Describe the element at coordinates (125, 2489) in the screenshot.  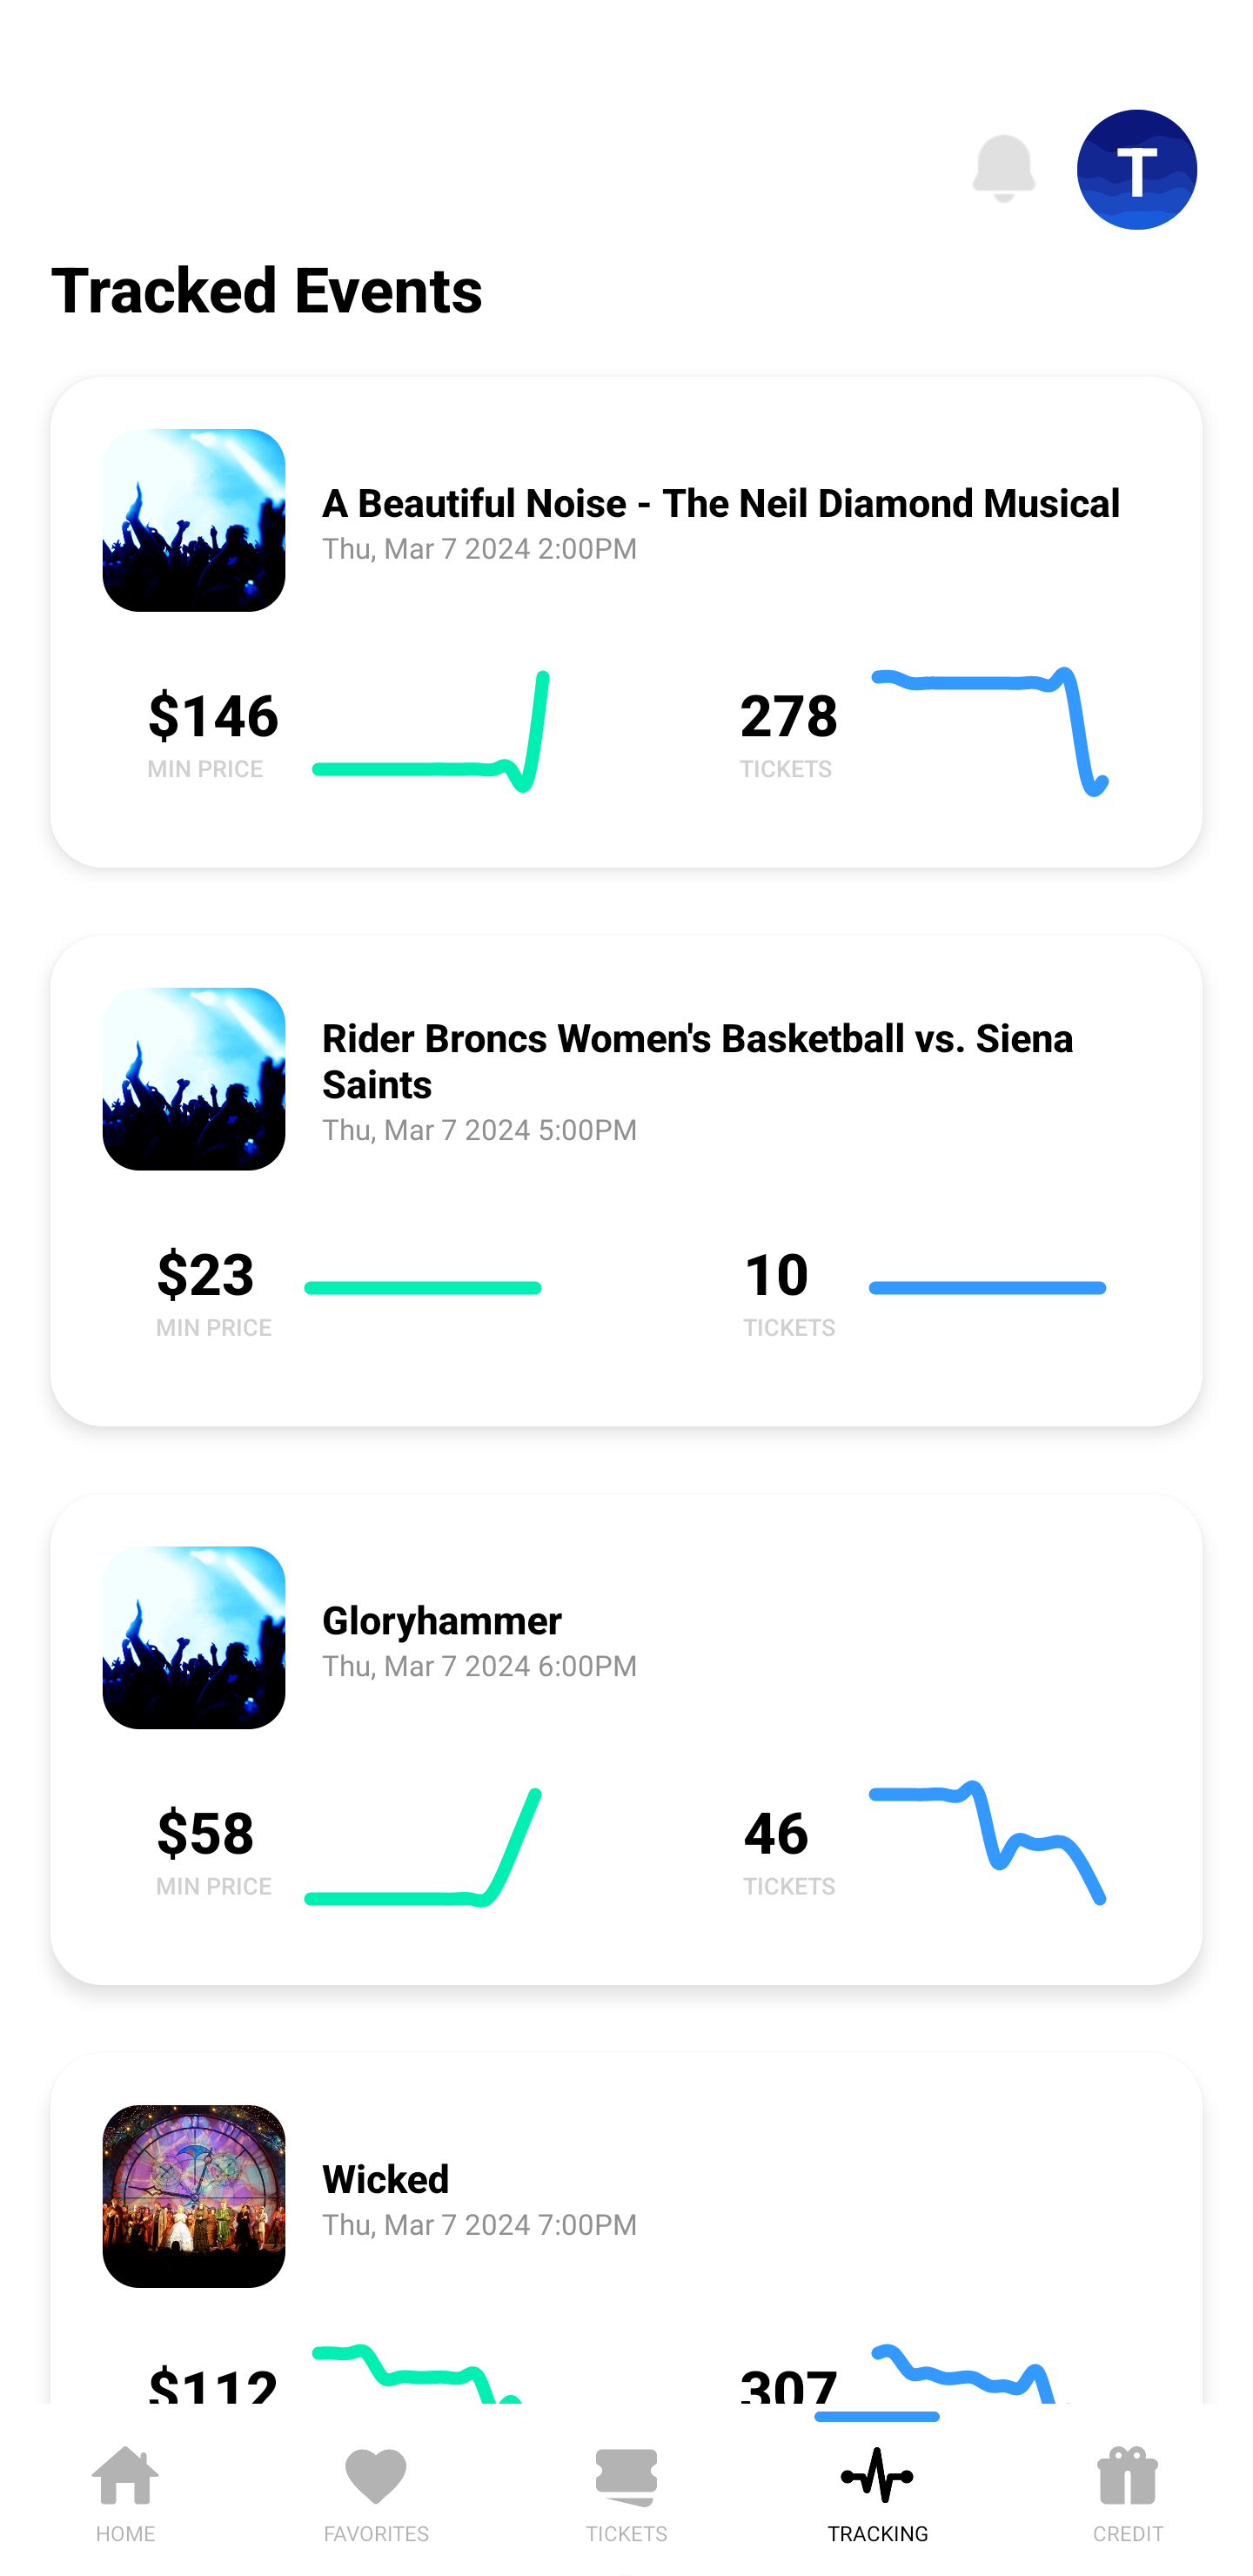
I see `HOME` at that location.